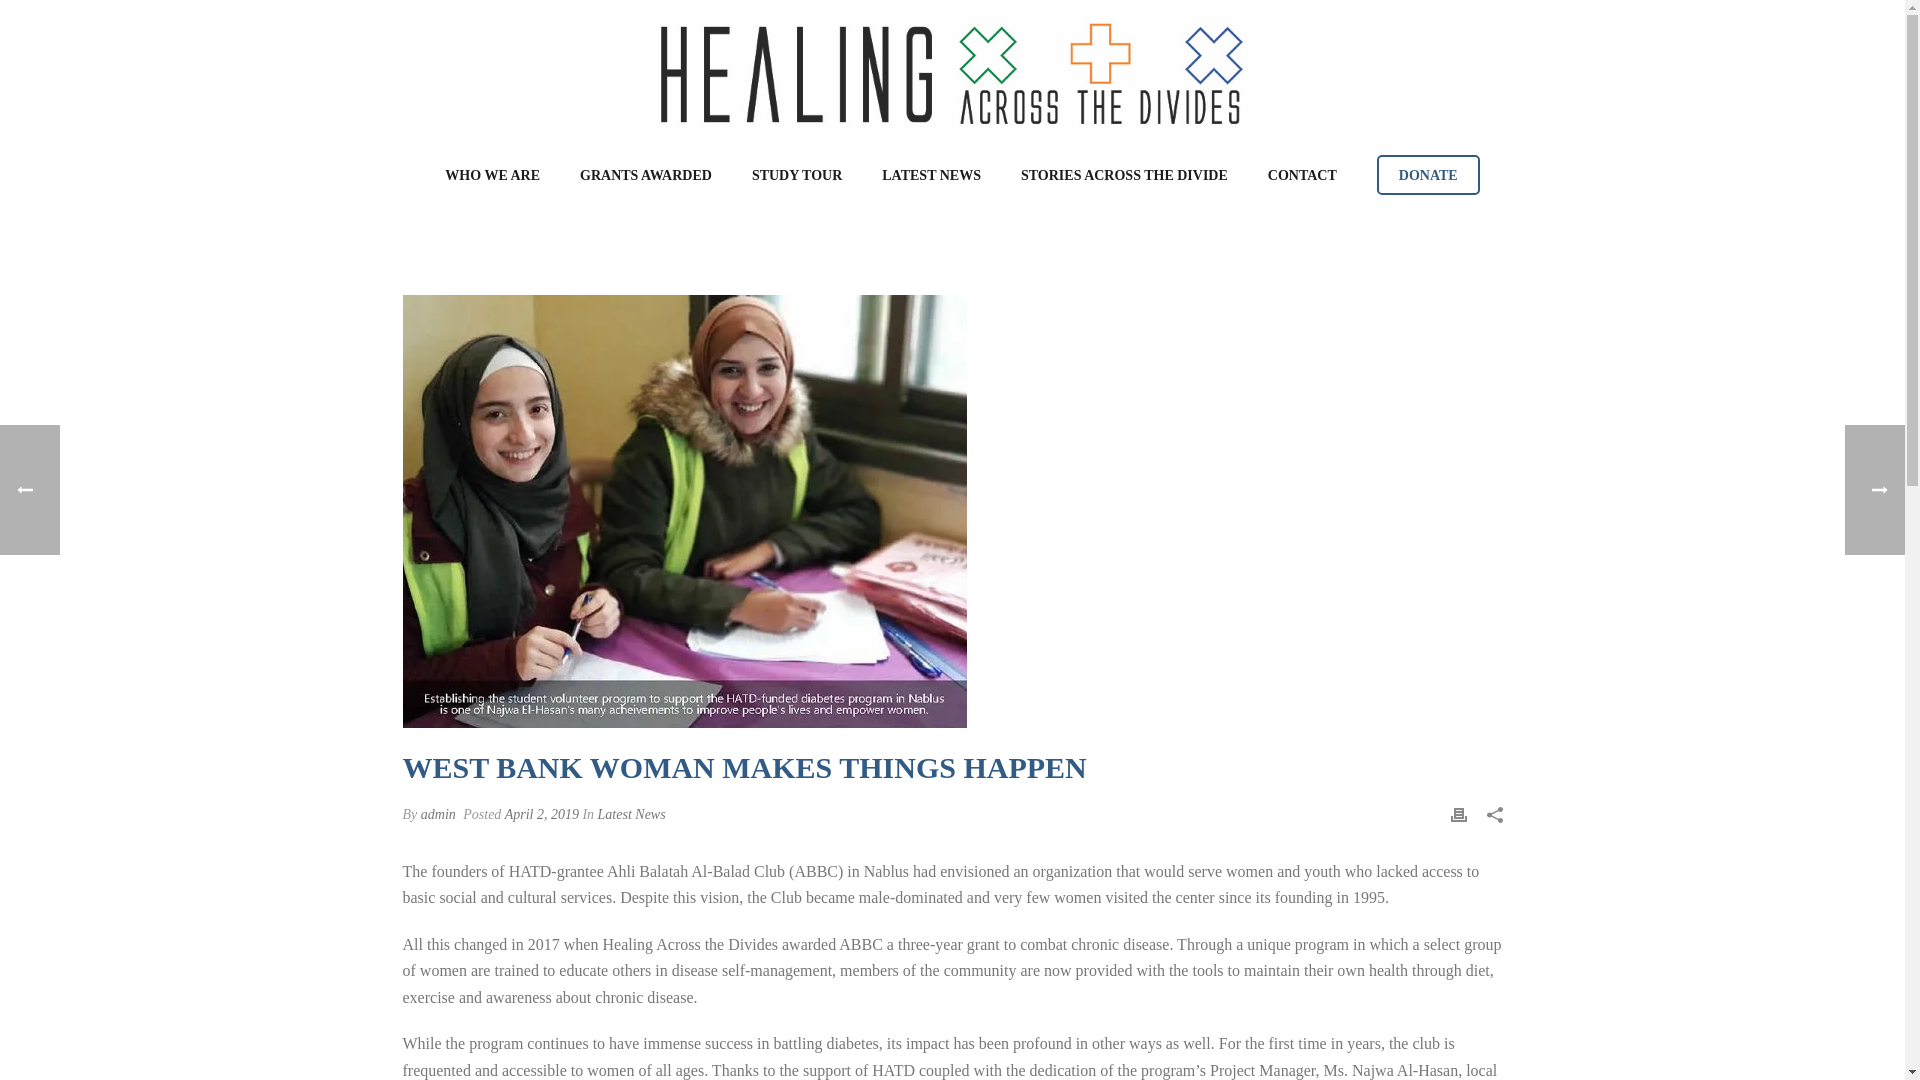 The width and height of the screenshot is (1920, 1080). I want to click on LATEST NEWS, so click(931, 175).